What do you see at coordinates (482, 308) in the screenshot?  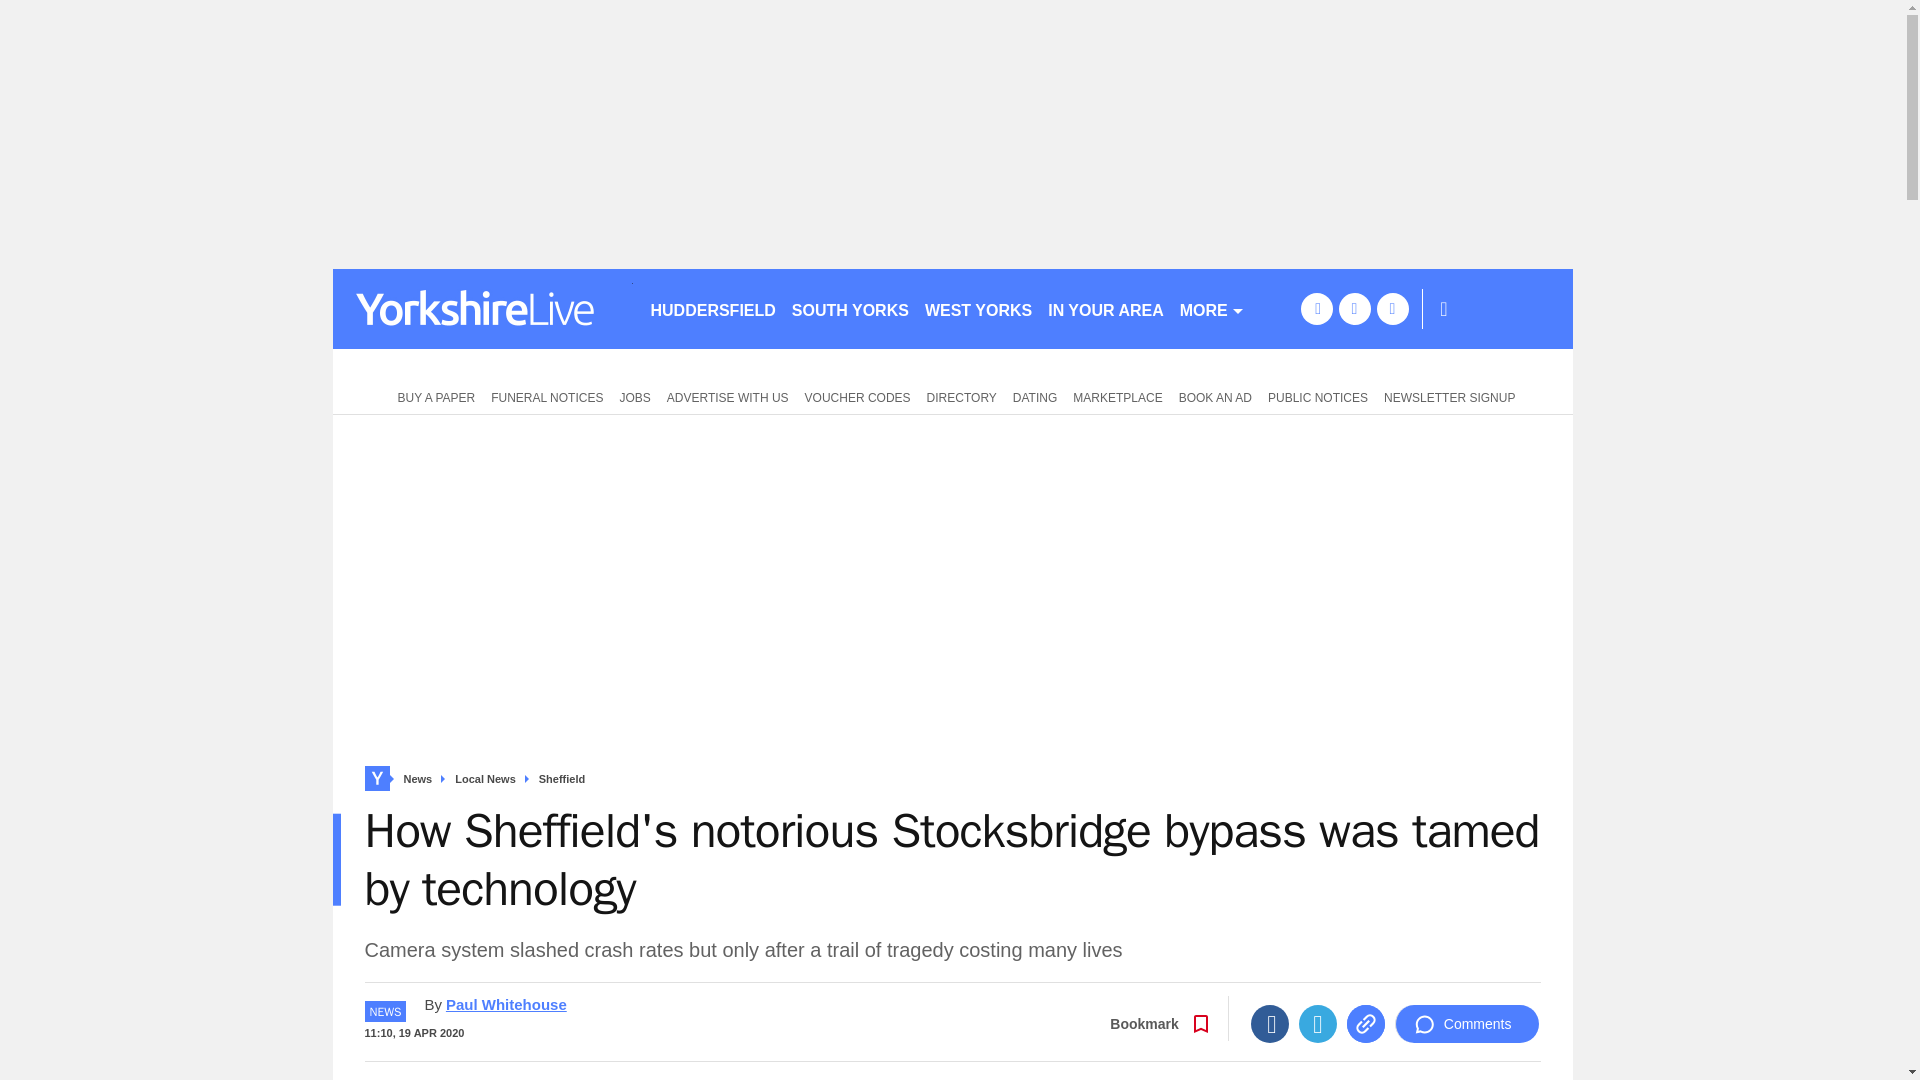 I see `huddersfieldexaminer` at bounding box center [482, 308].